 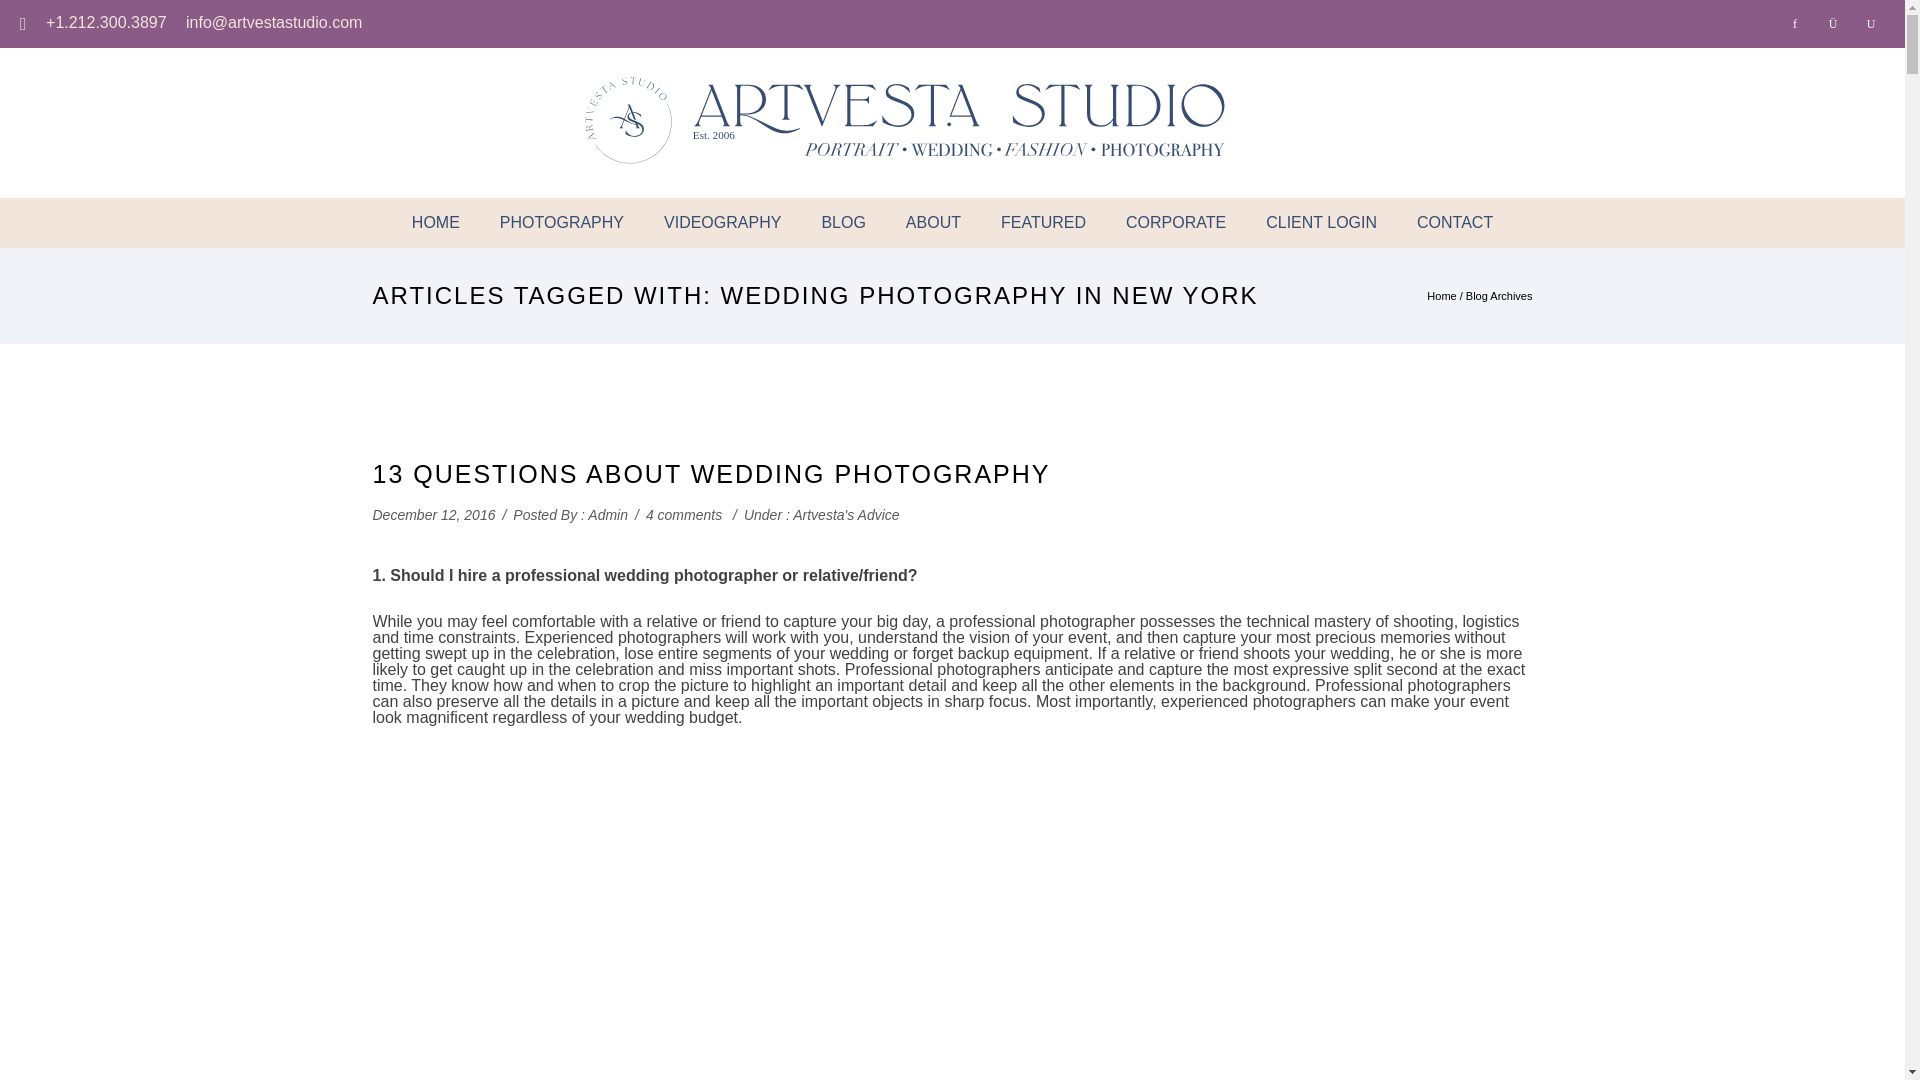 I want to click on ABOUT, so click(x=933, y=222).